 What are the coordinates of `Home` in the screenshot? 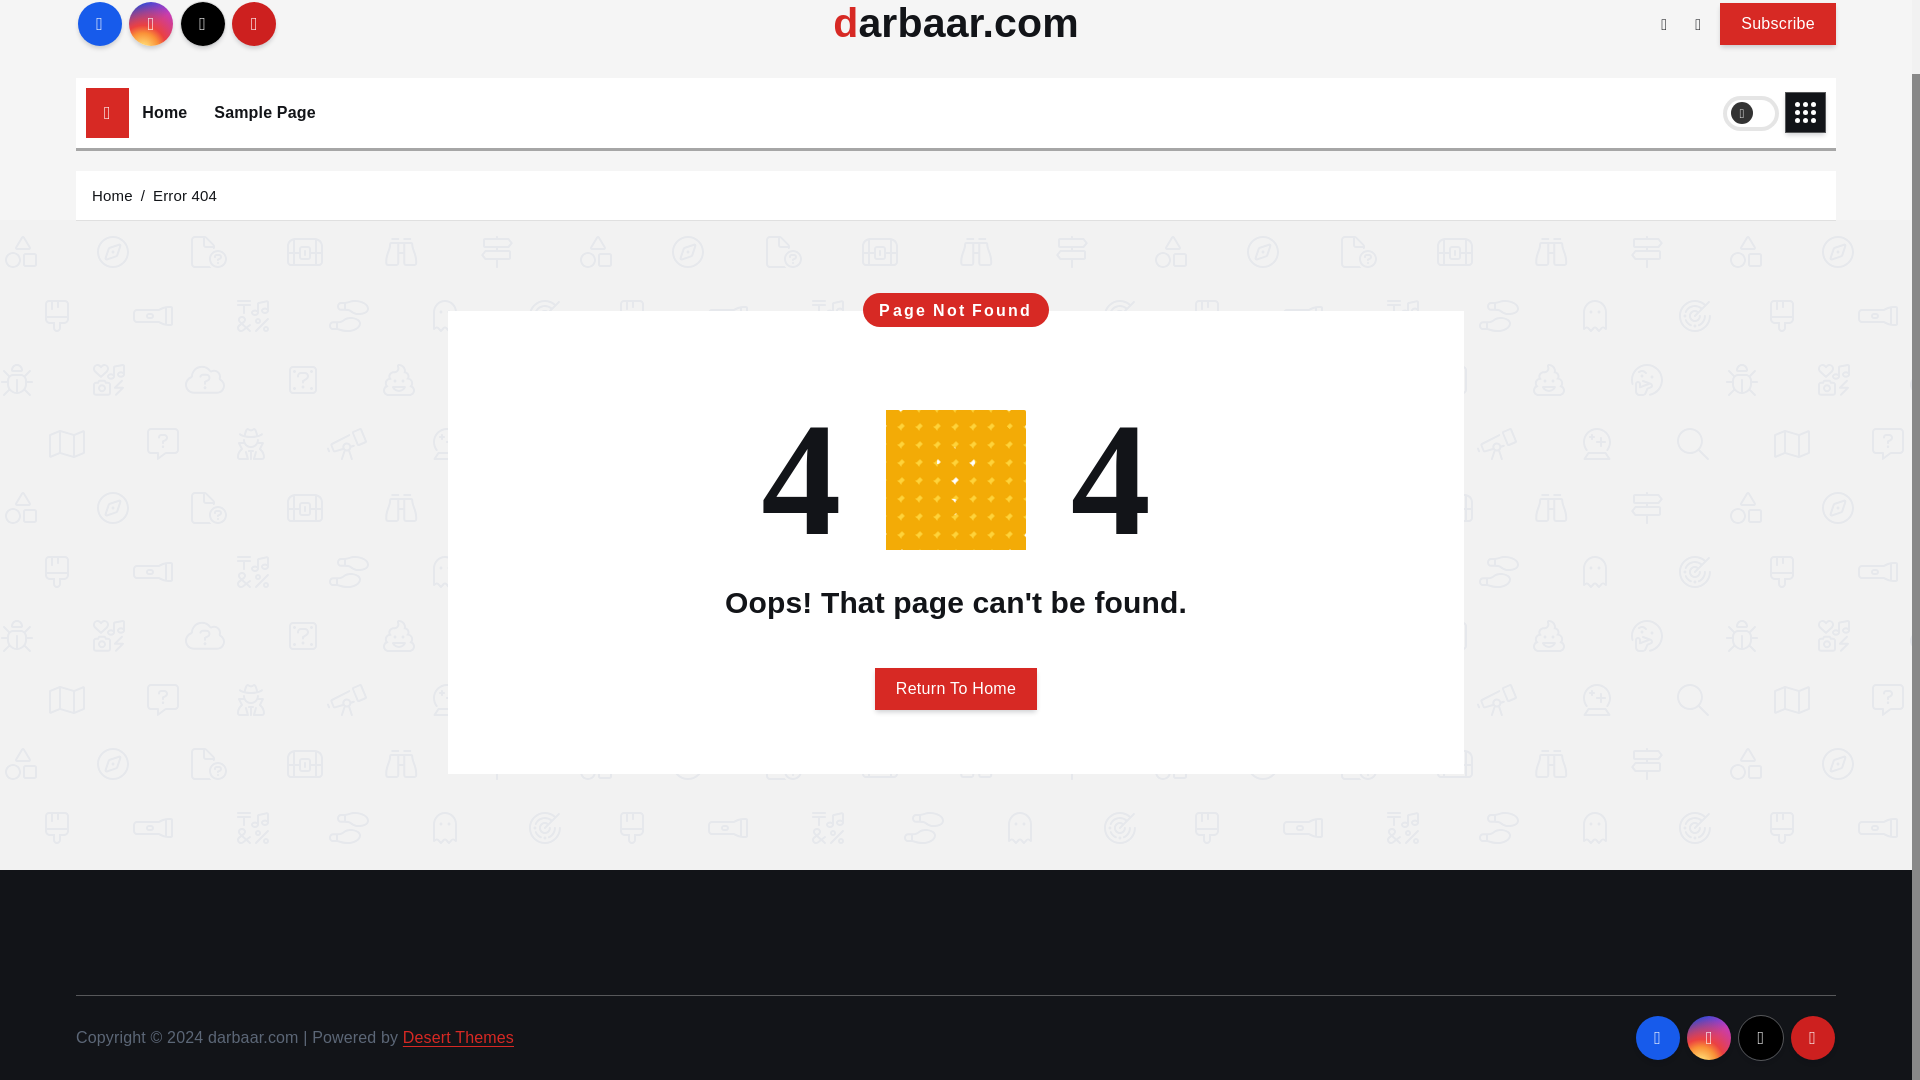 It's located at (164, 112).